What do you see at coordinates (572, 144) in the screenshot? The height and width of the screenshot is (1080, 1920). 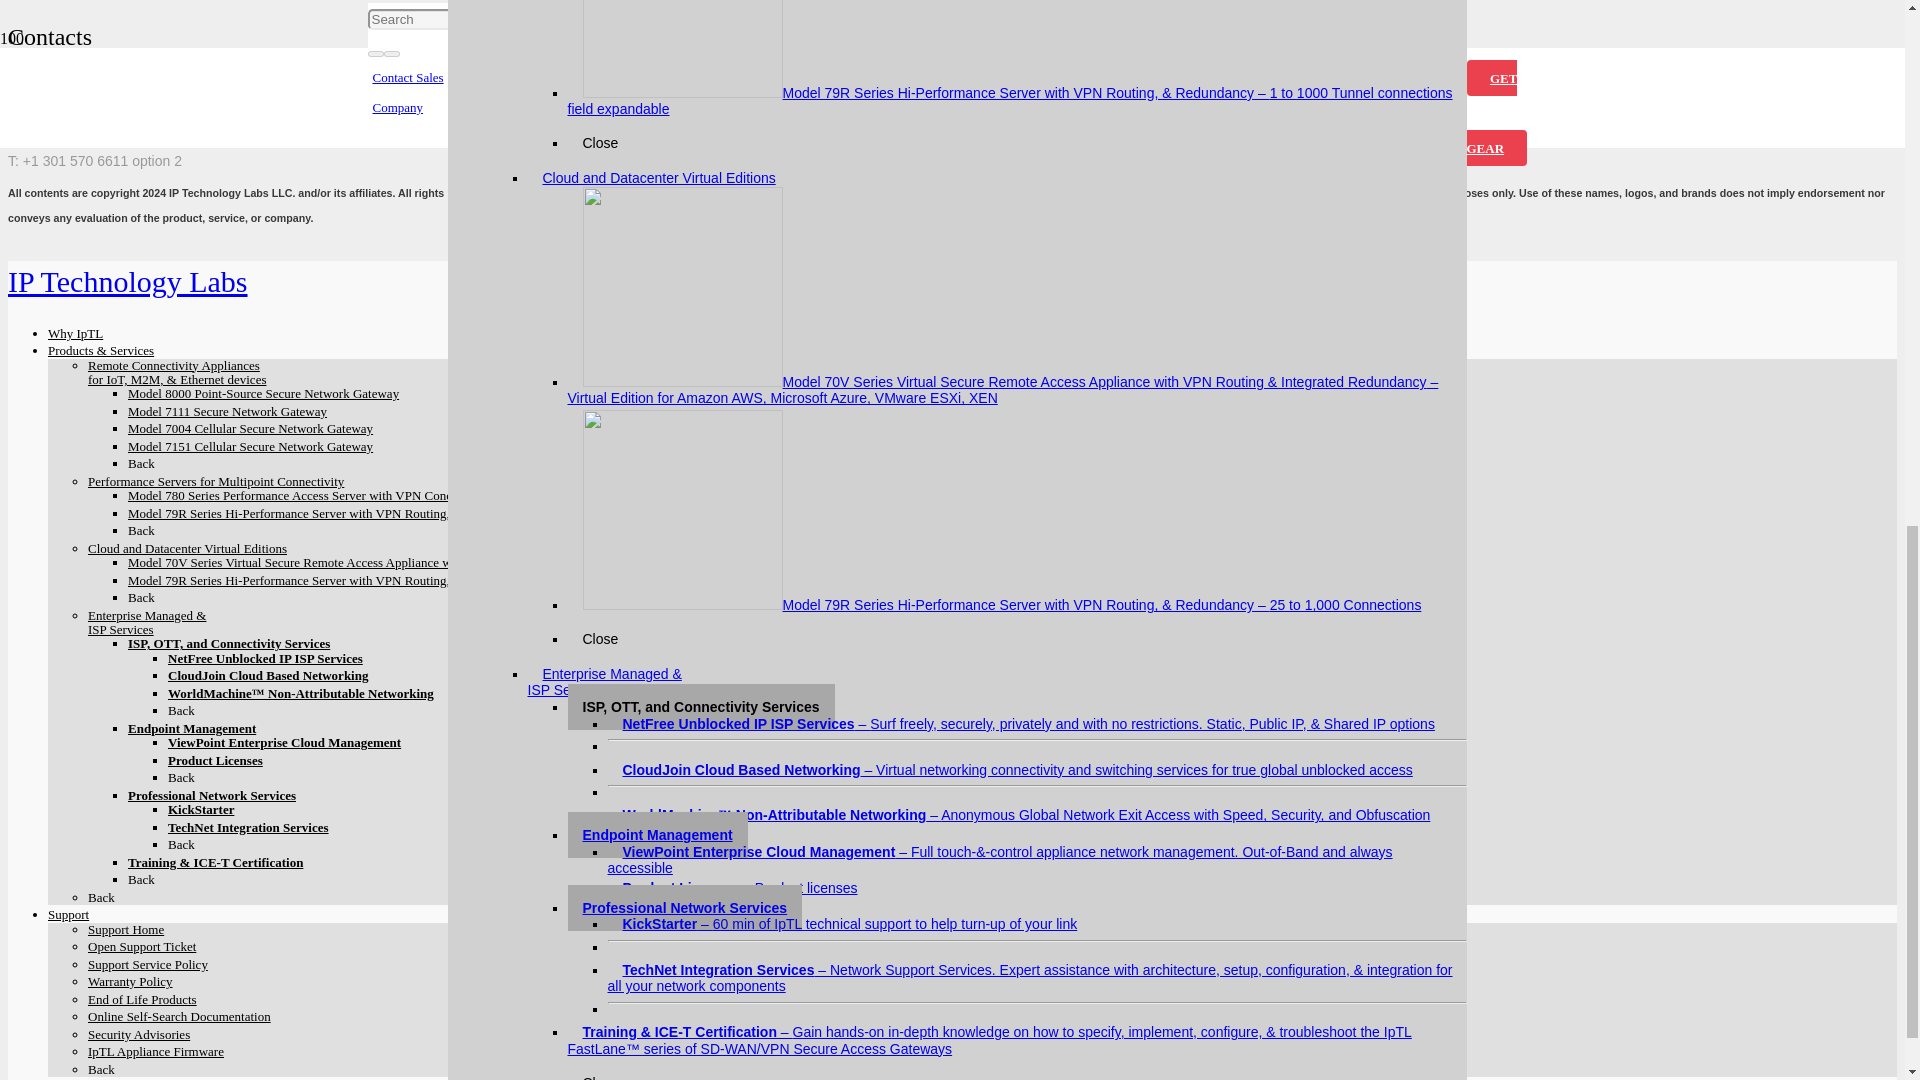 I see `Support Service Policy` at bounding box center [572, 144].